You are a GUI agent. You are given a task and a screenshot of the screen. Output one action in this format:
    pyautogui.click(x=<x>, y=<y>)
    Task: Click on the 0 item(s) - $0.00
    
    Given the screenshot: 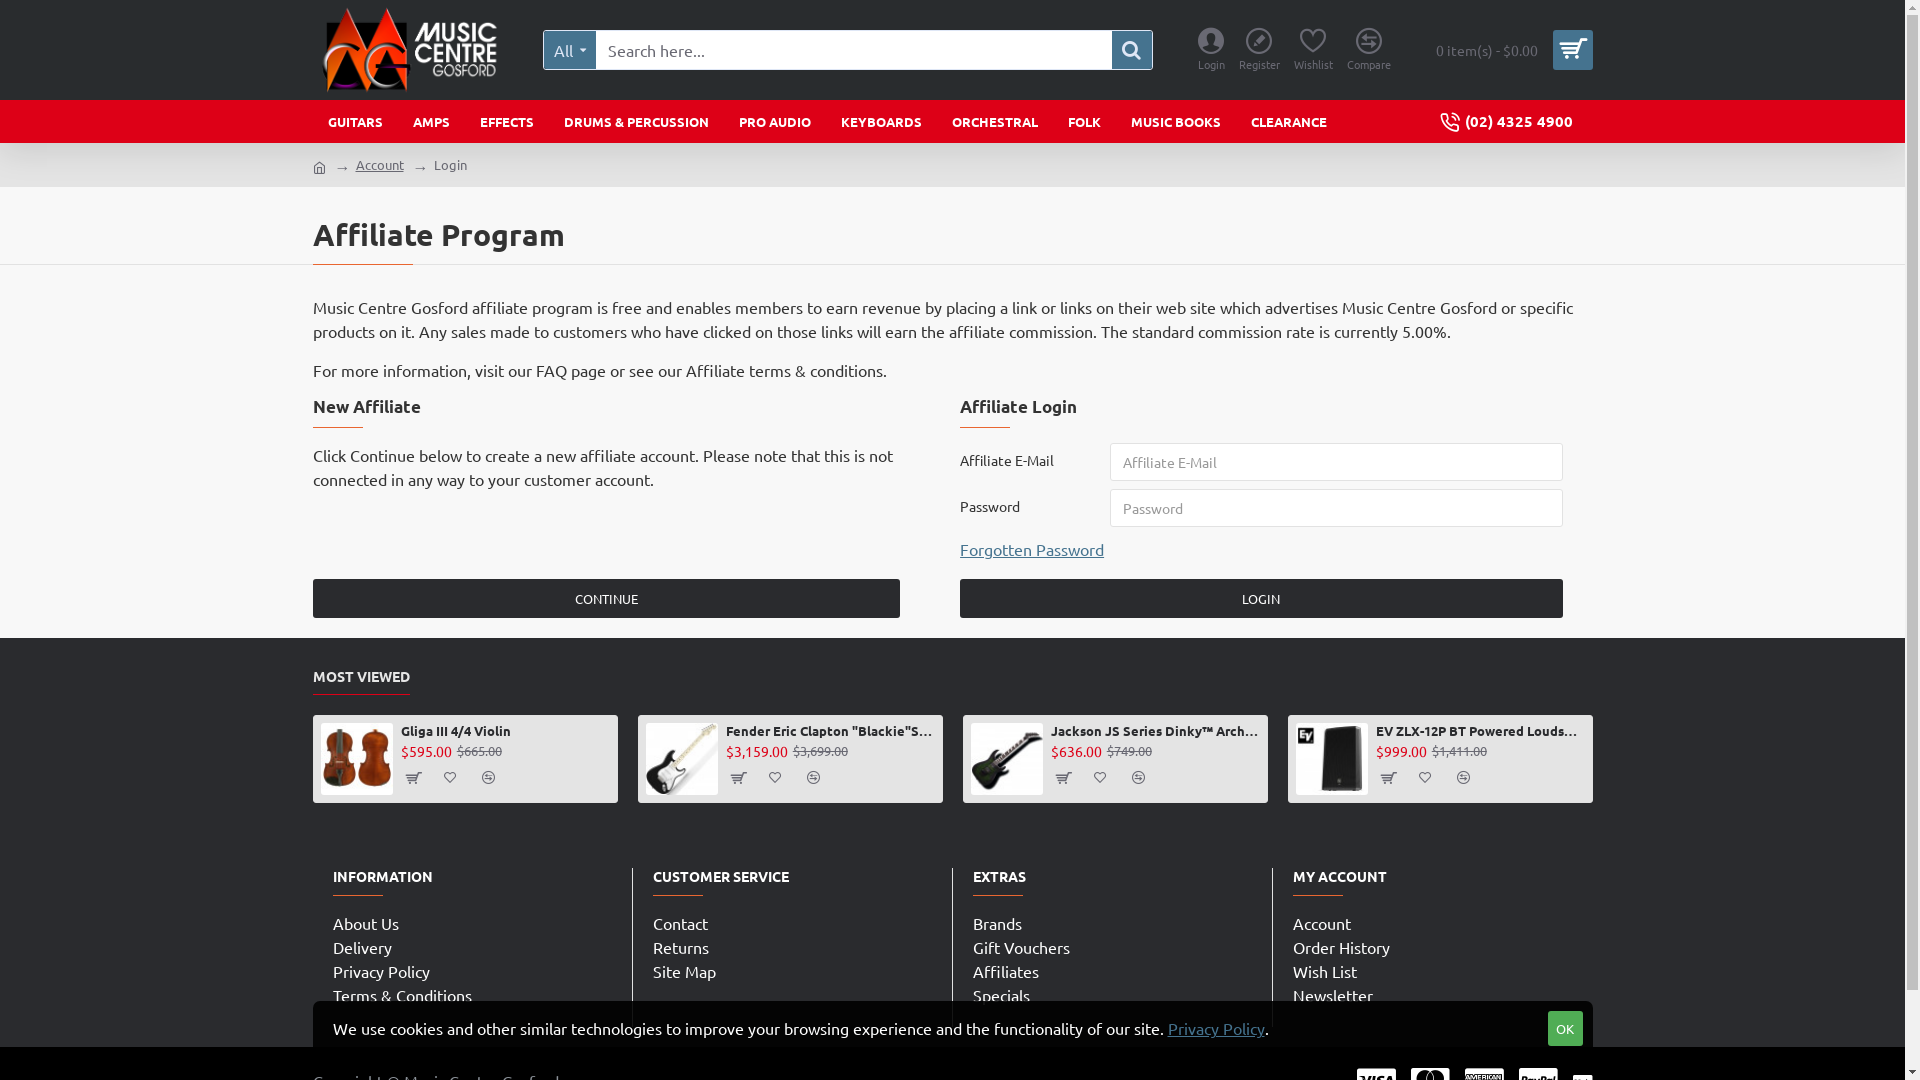 What is the action you would take?
    pyautogui.click(x=1506, y=50)
    